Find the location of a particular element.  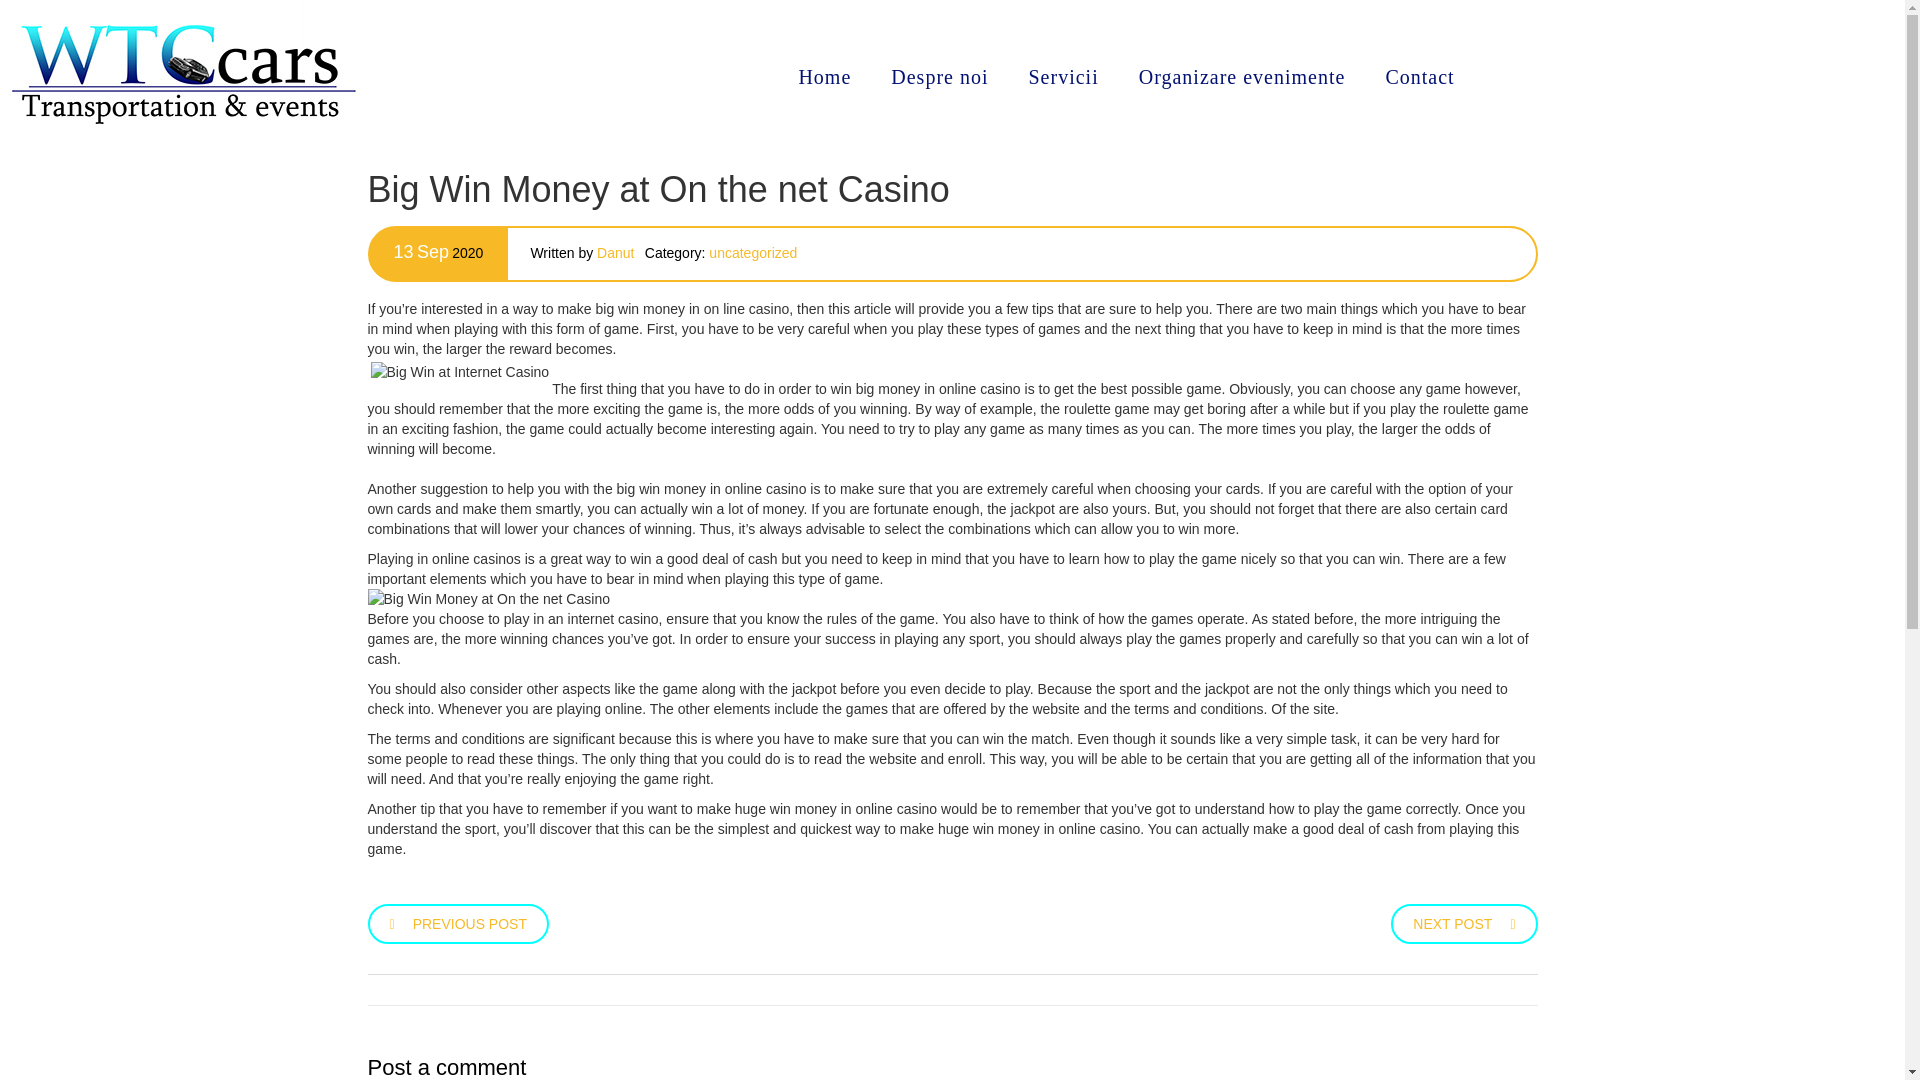

PREVIOUS POST is located at coordinates (458, 921).